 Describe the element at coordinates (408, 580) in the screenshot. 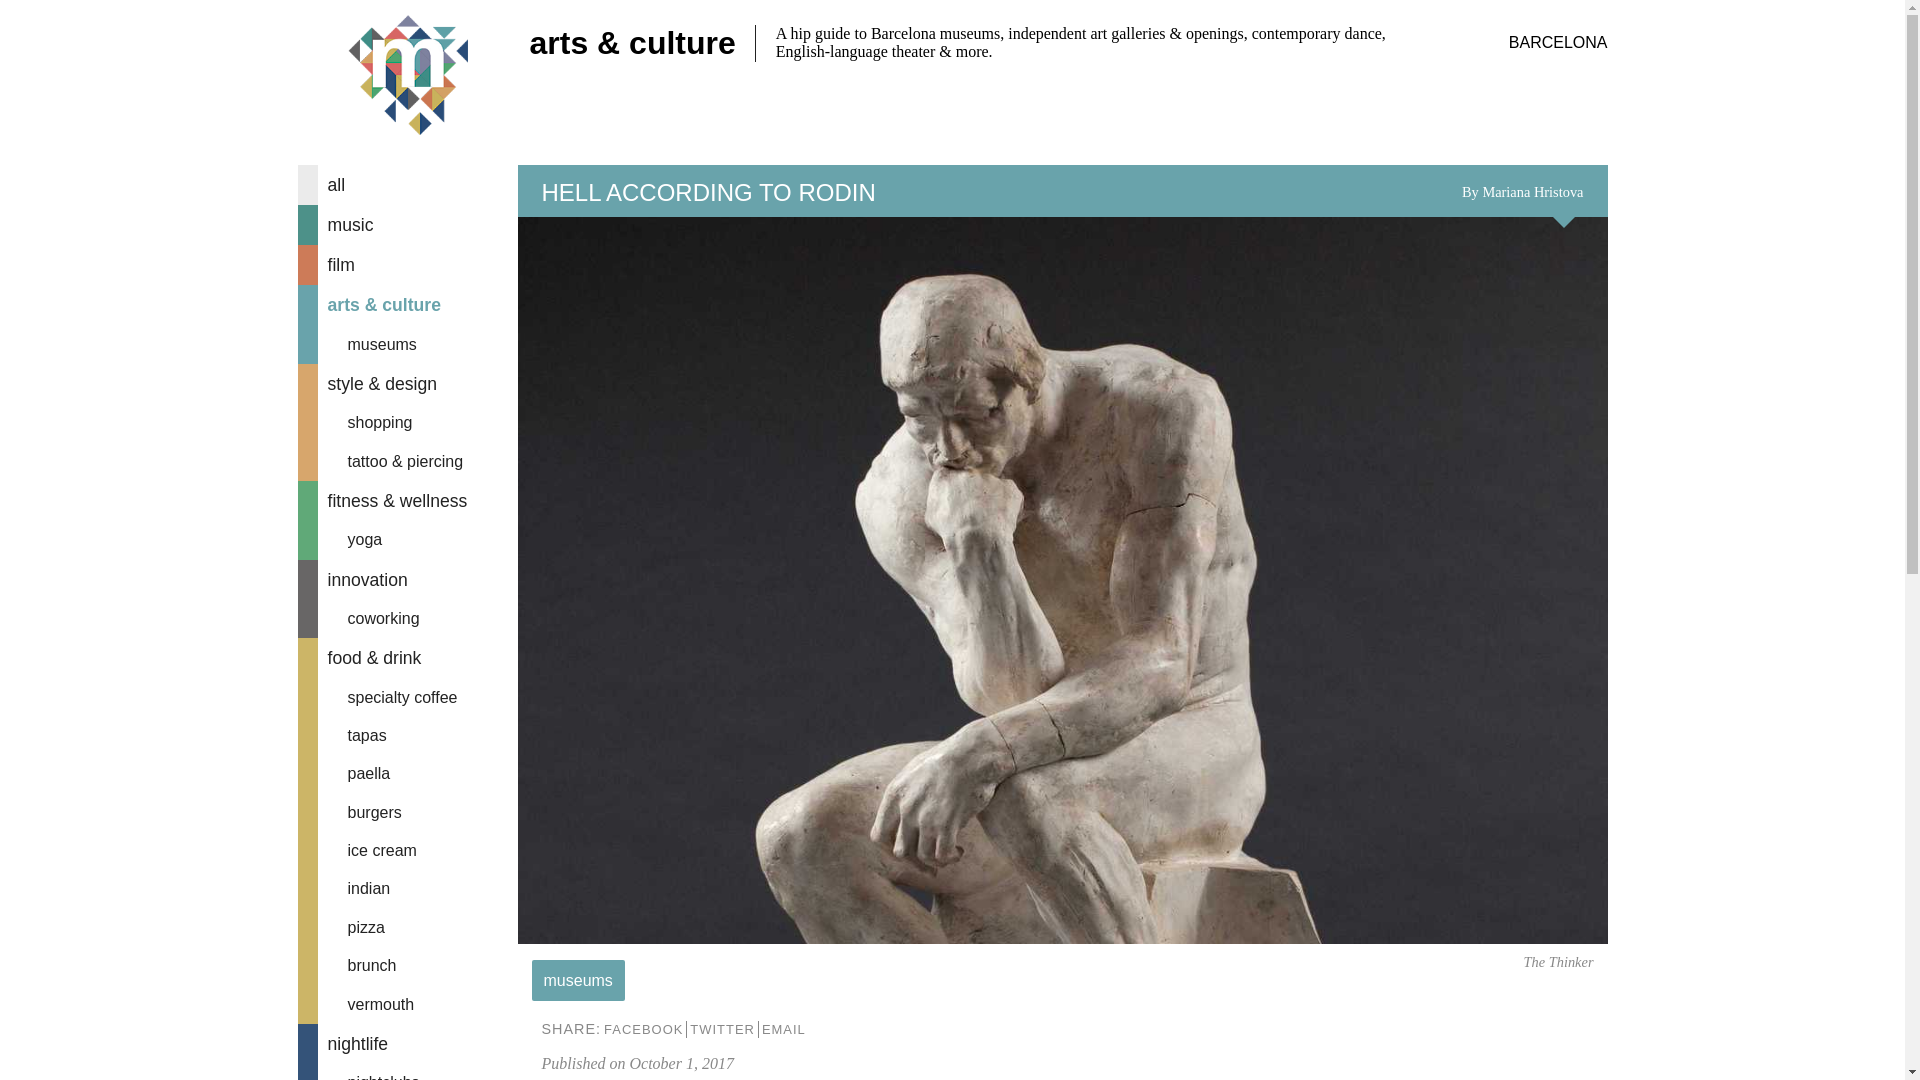

I see `innovation` at that location.